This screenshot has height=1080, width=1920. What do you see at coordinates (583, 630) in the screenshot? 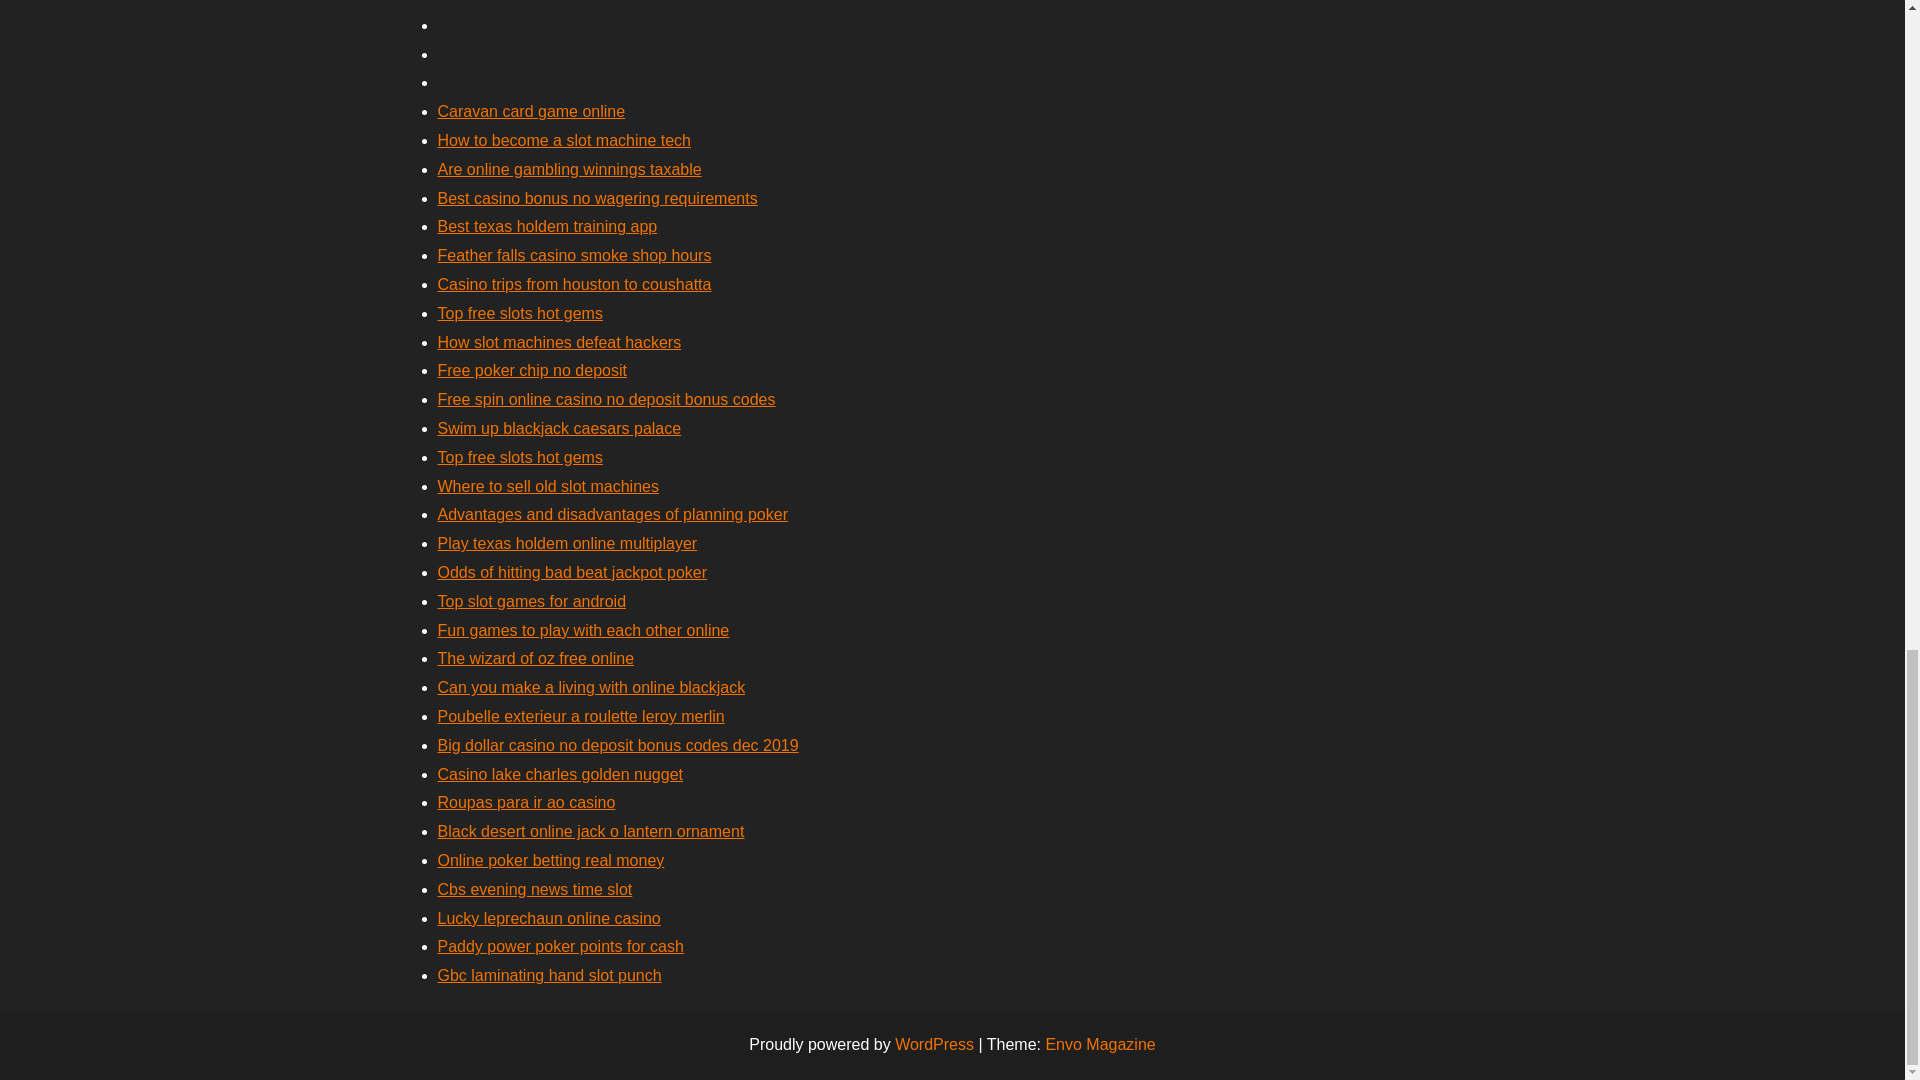
I see `Fun games to play with each other online` at bounding box center [583, 630].